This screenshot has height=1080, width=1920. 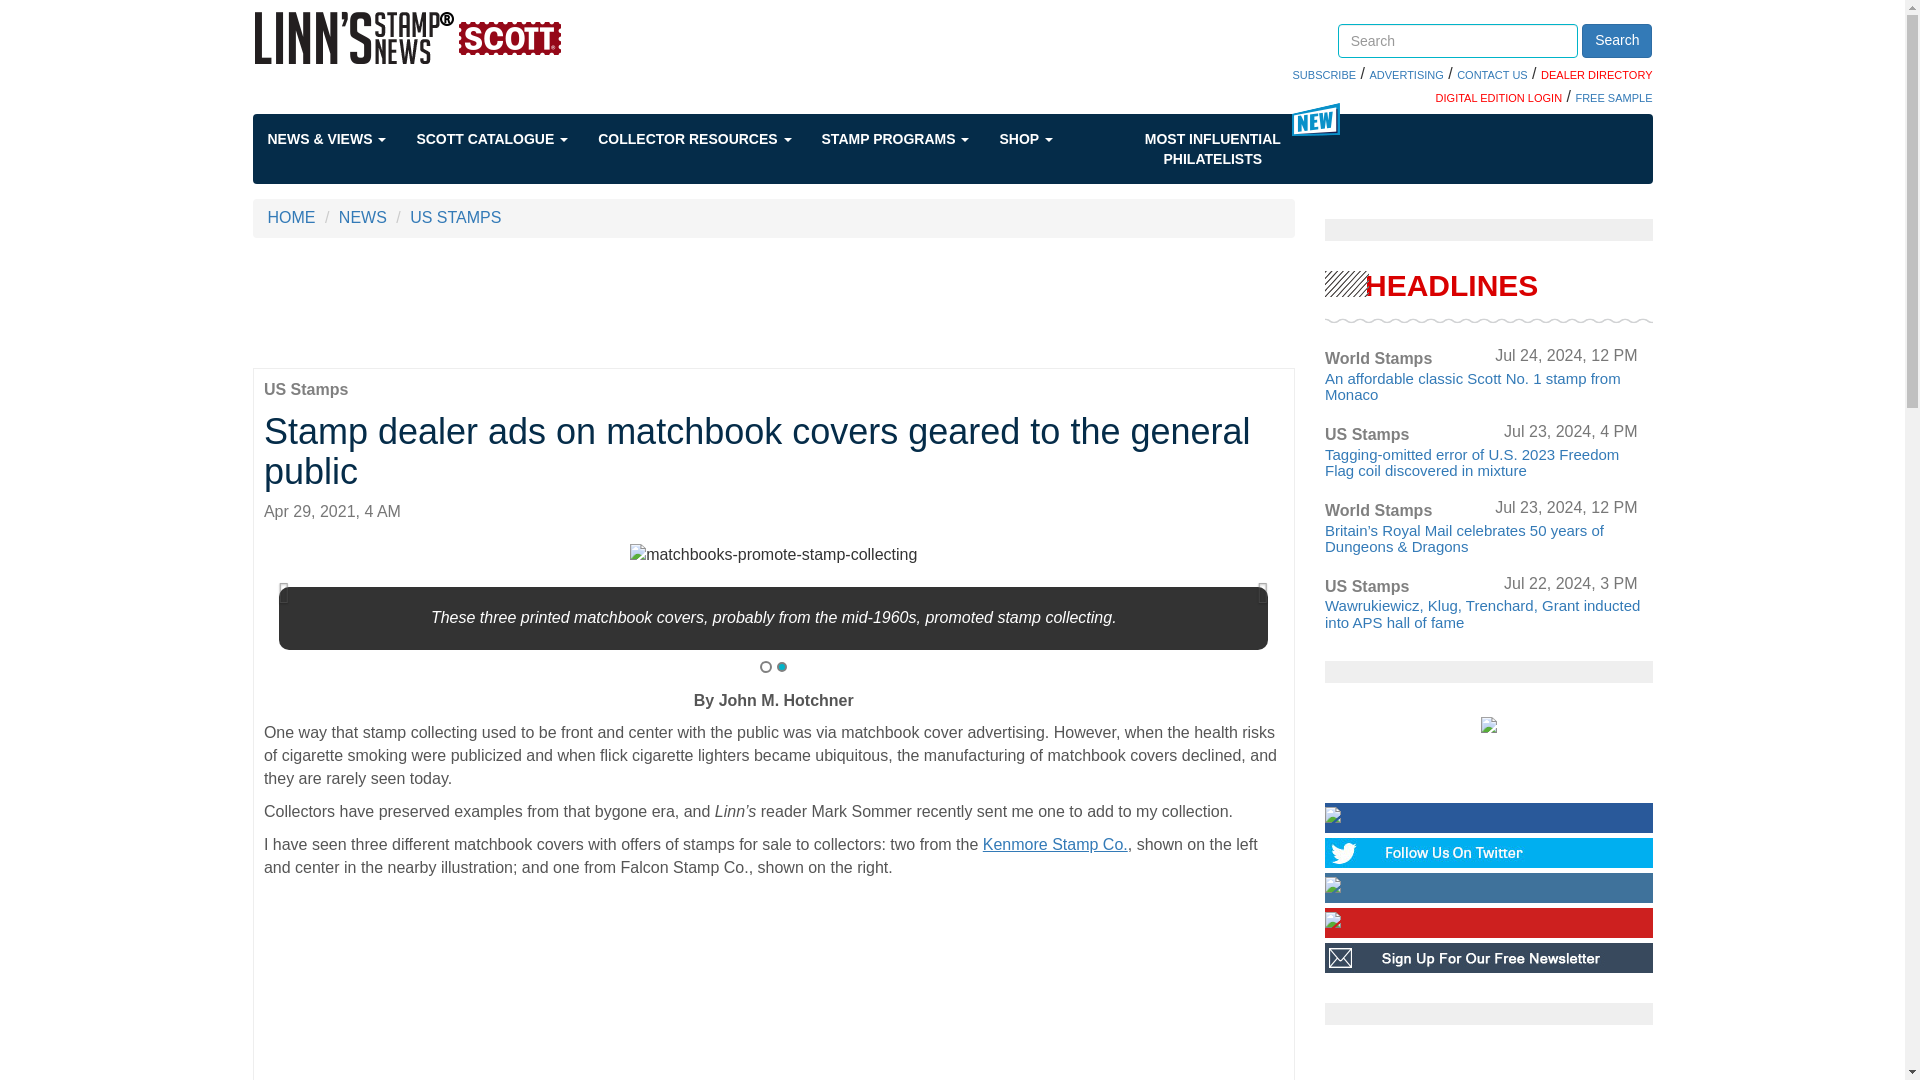 What do you see at coordinates (1406, 75) in the screenshot?
I see `ADVERTISING` at bounding box center [1406, 75].